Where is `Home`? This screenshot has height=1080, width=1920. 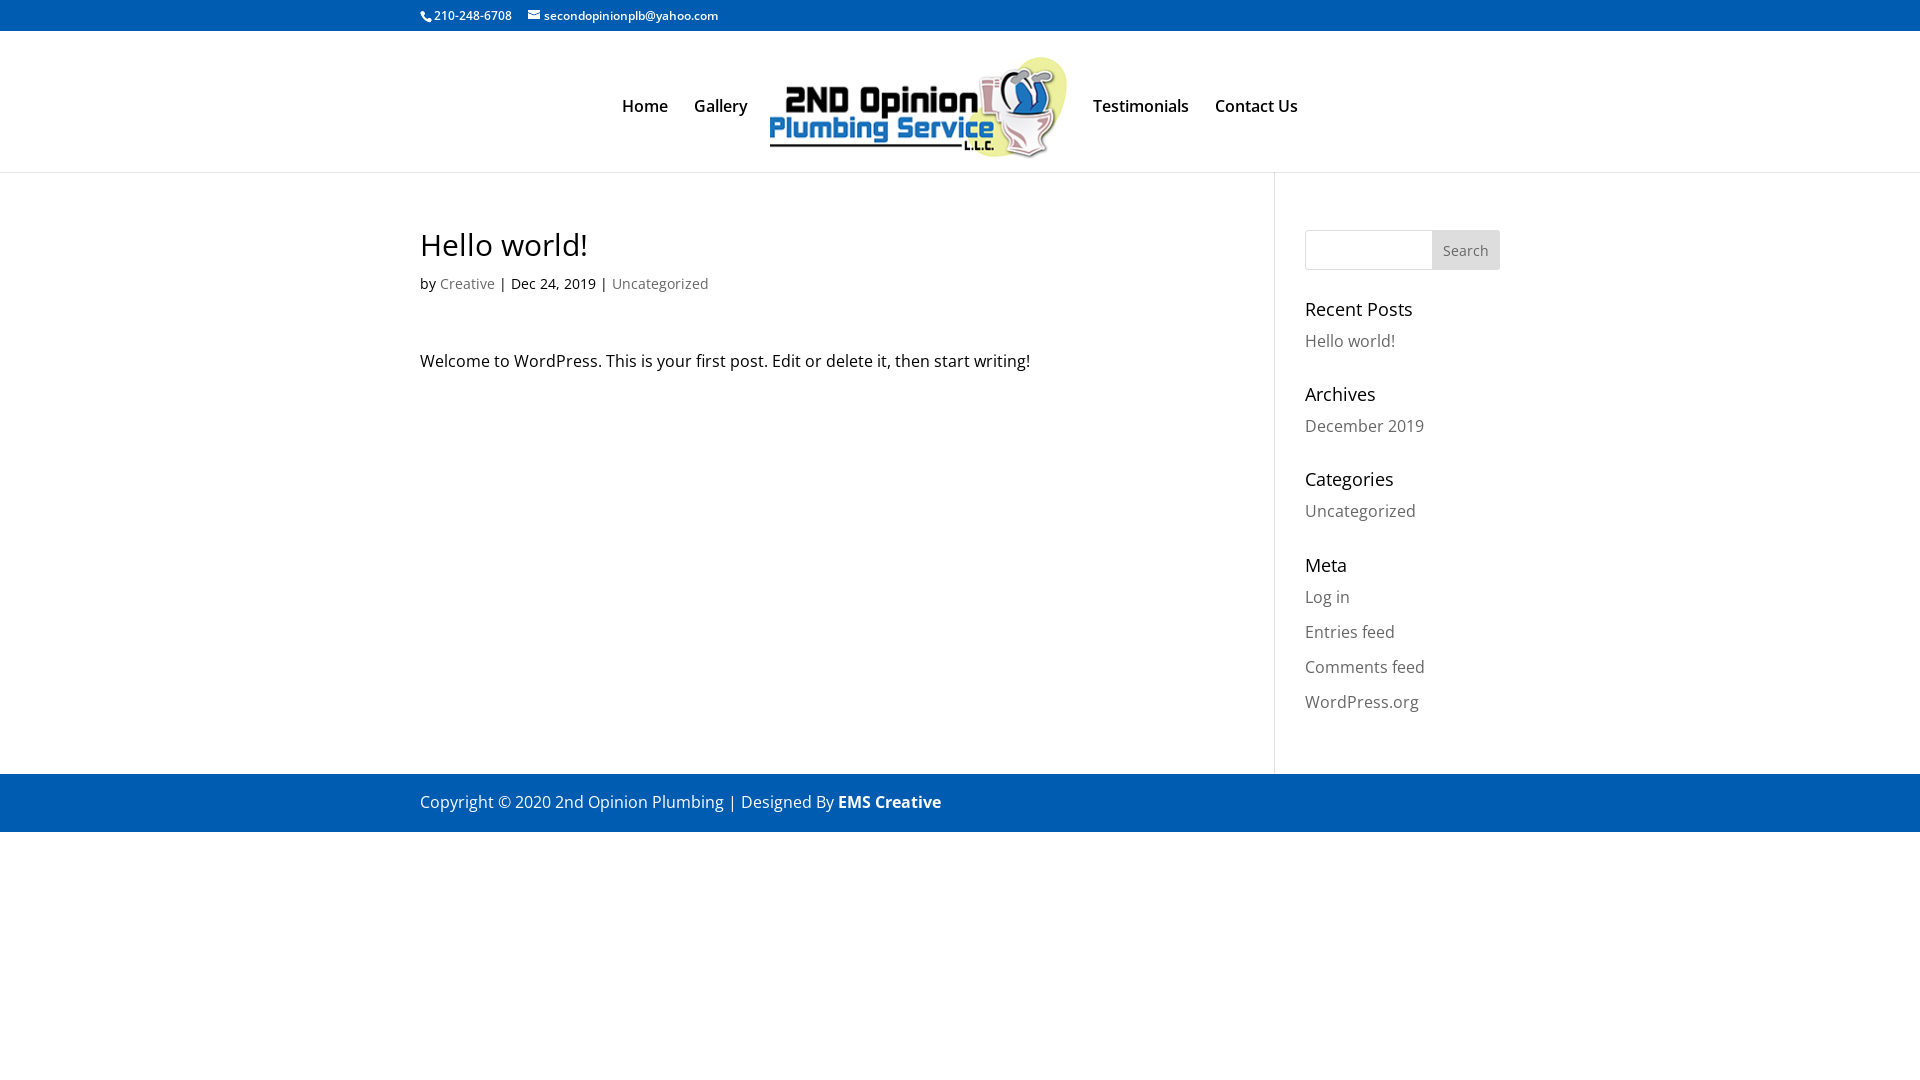
Home is located at coordinates (645, 136).